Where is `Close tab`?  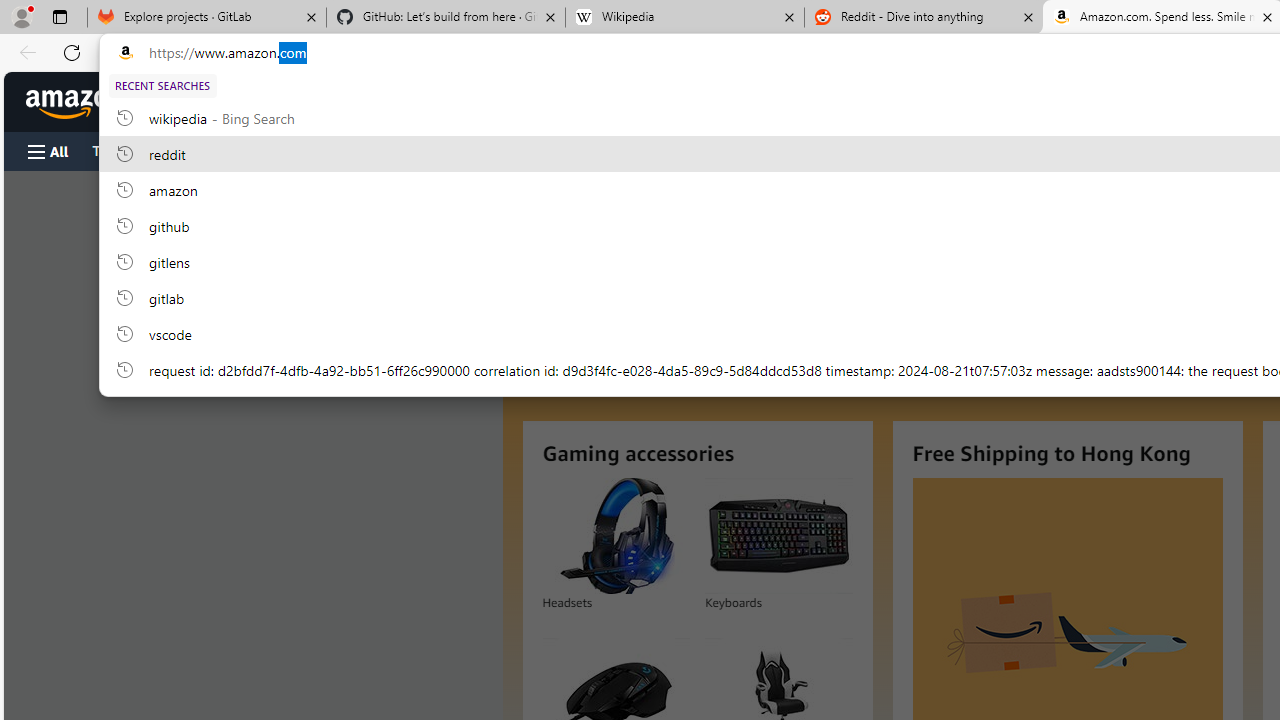 Close tab is located at coordinates (1268, 16).